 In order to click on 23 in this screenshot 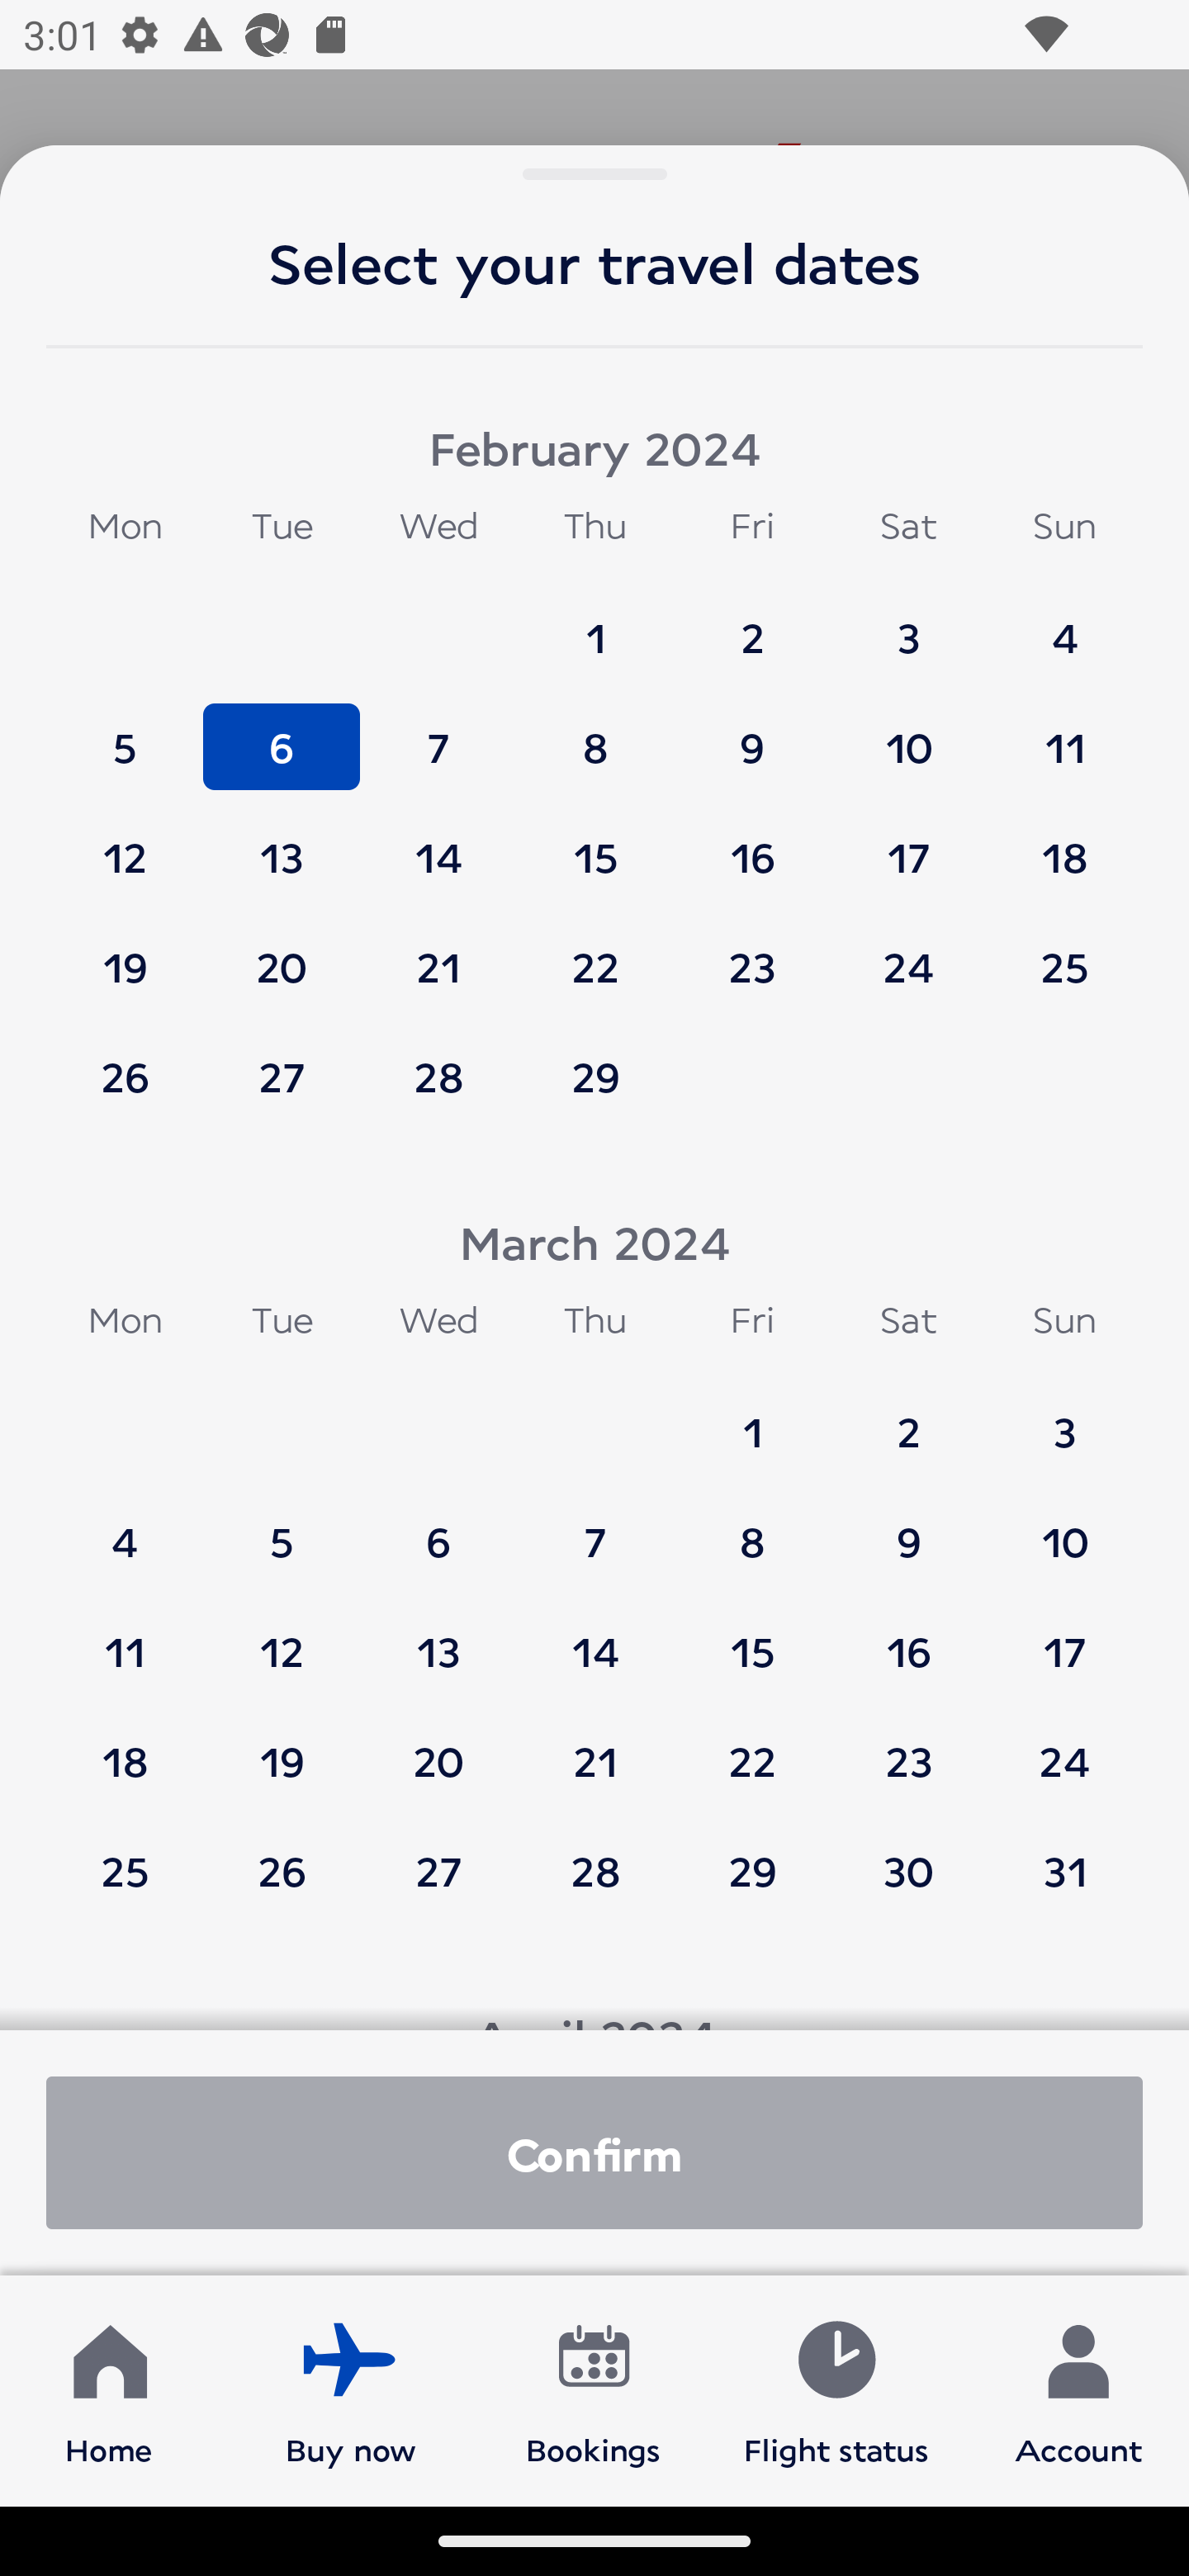, I will do `click(752, 951)`.